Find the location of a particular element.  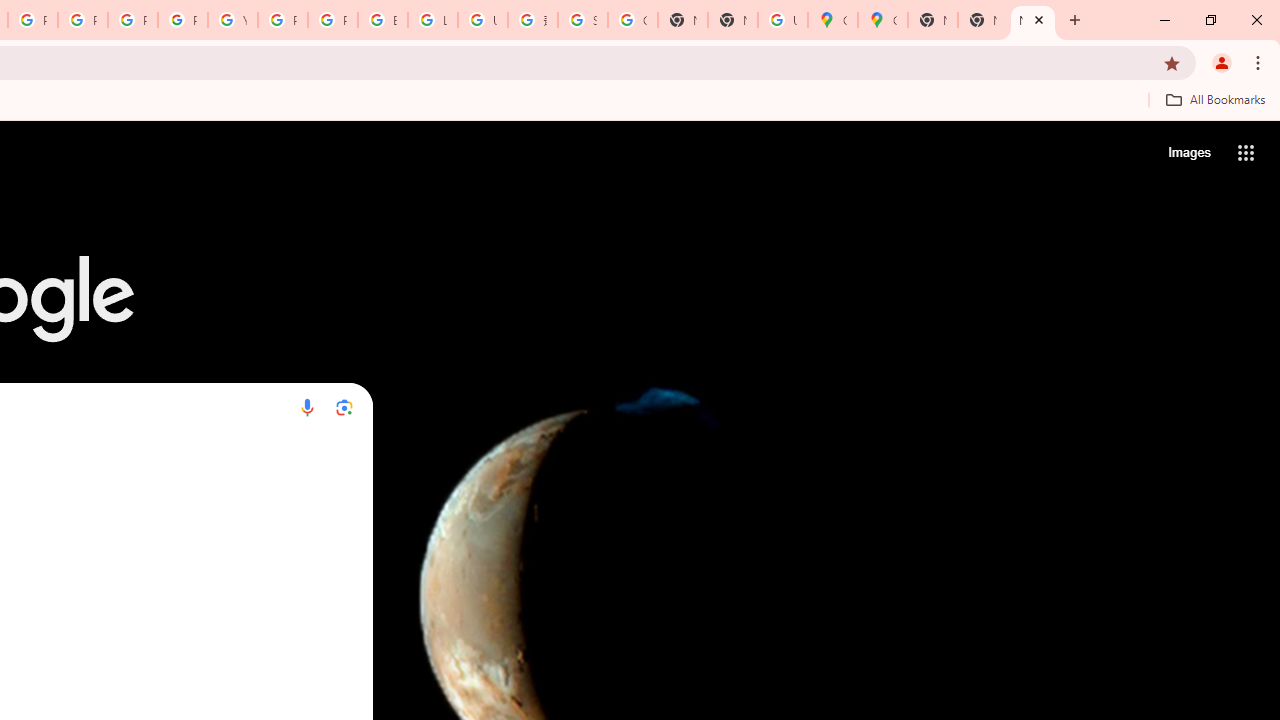

YouTube is located at coordinates (232, 20).